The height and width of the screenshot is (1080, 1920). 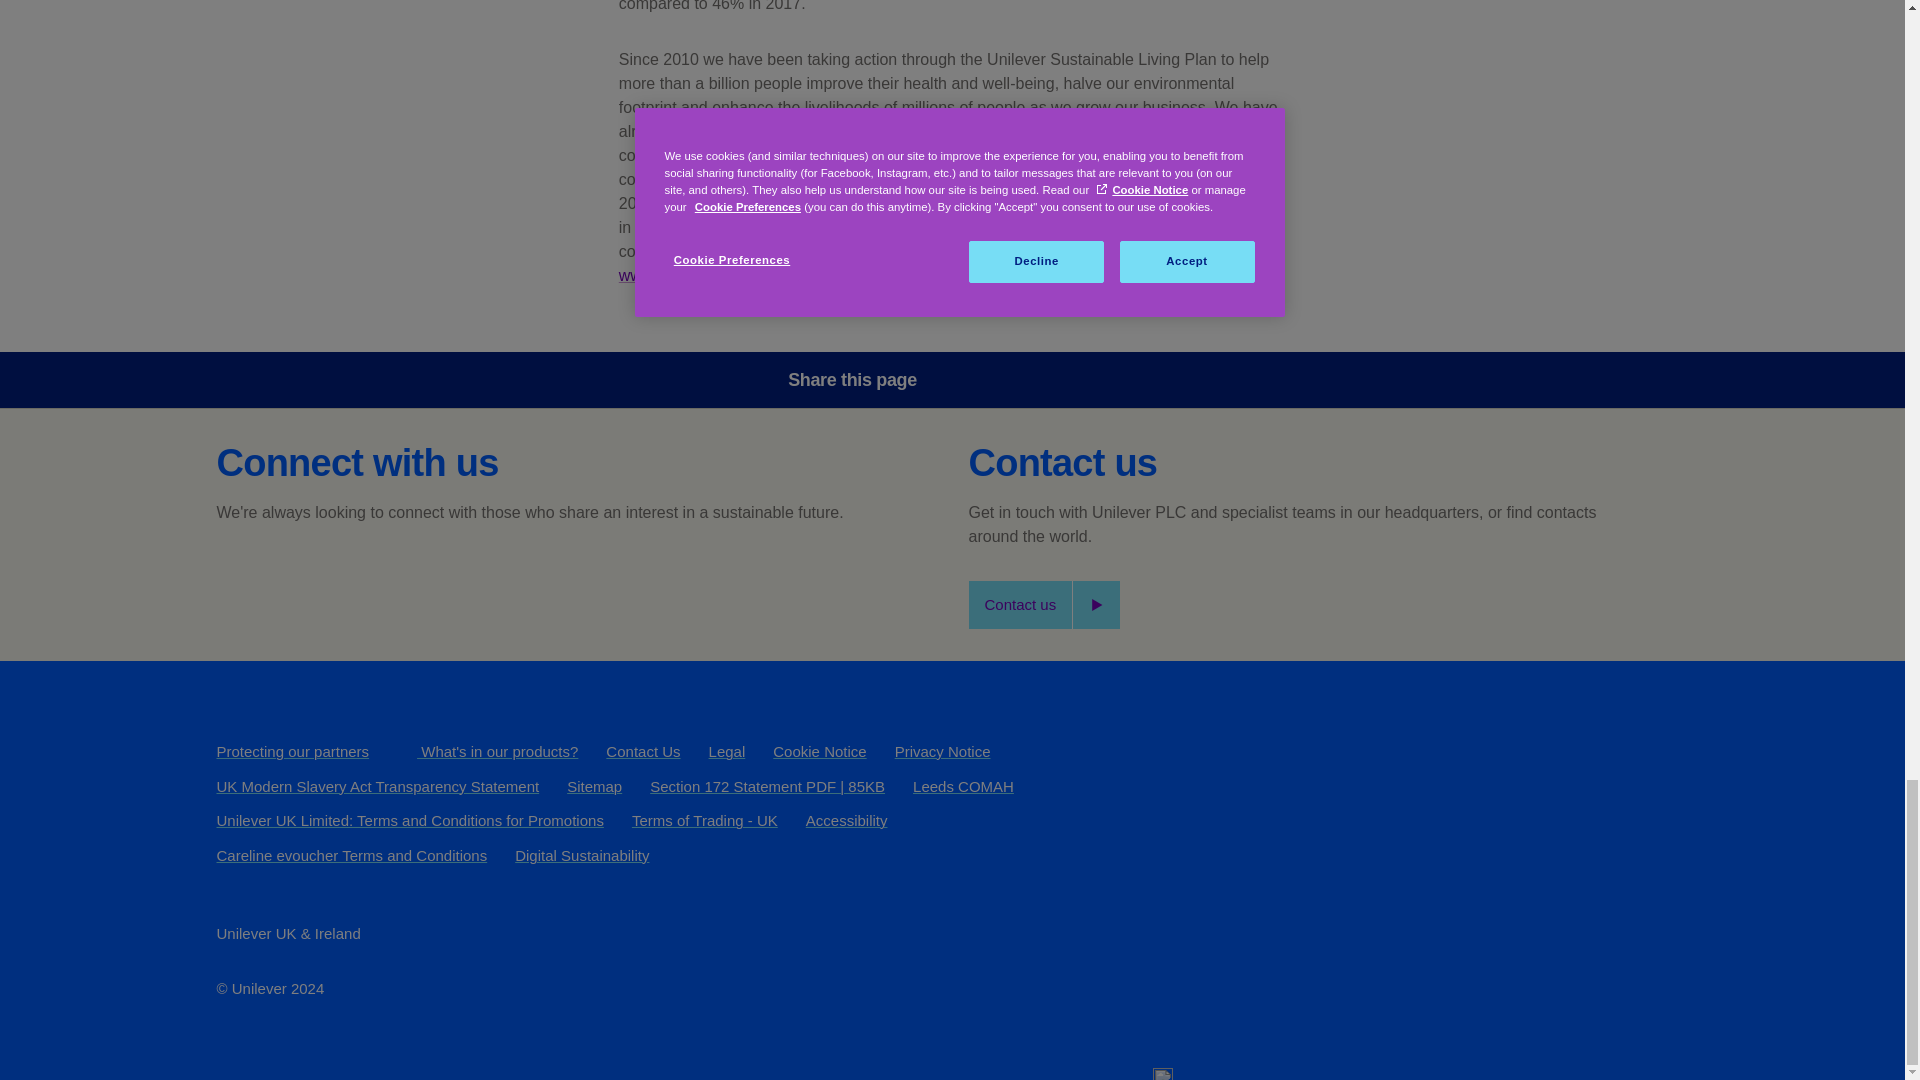 I want to click on Connect with us on Facebook, so click(x=238, y=579).